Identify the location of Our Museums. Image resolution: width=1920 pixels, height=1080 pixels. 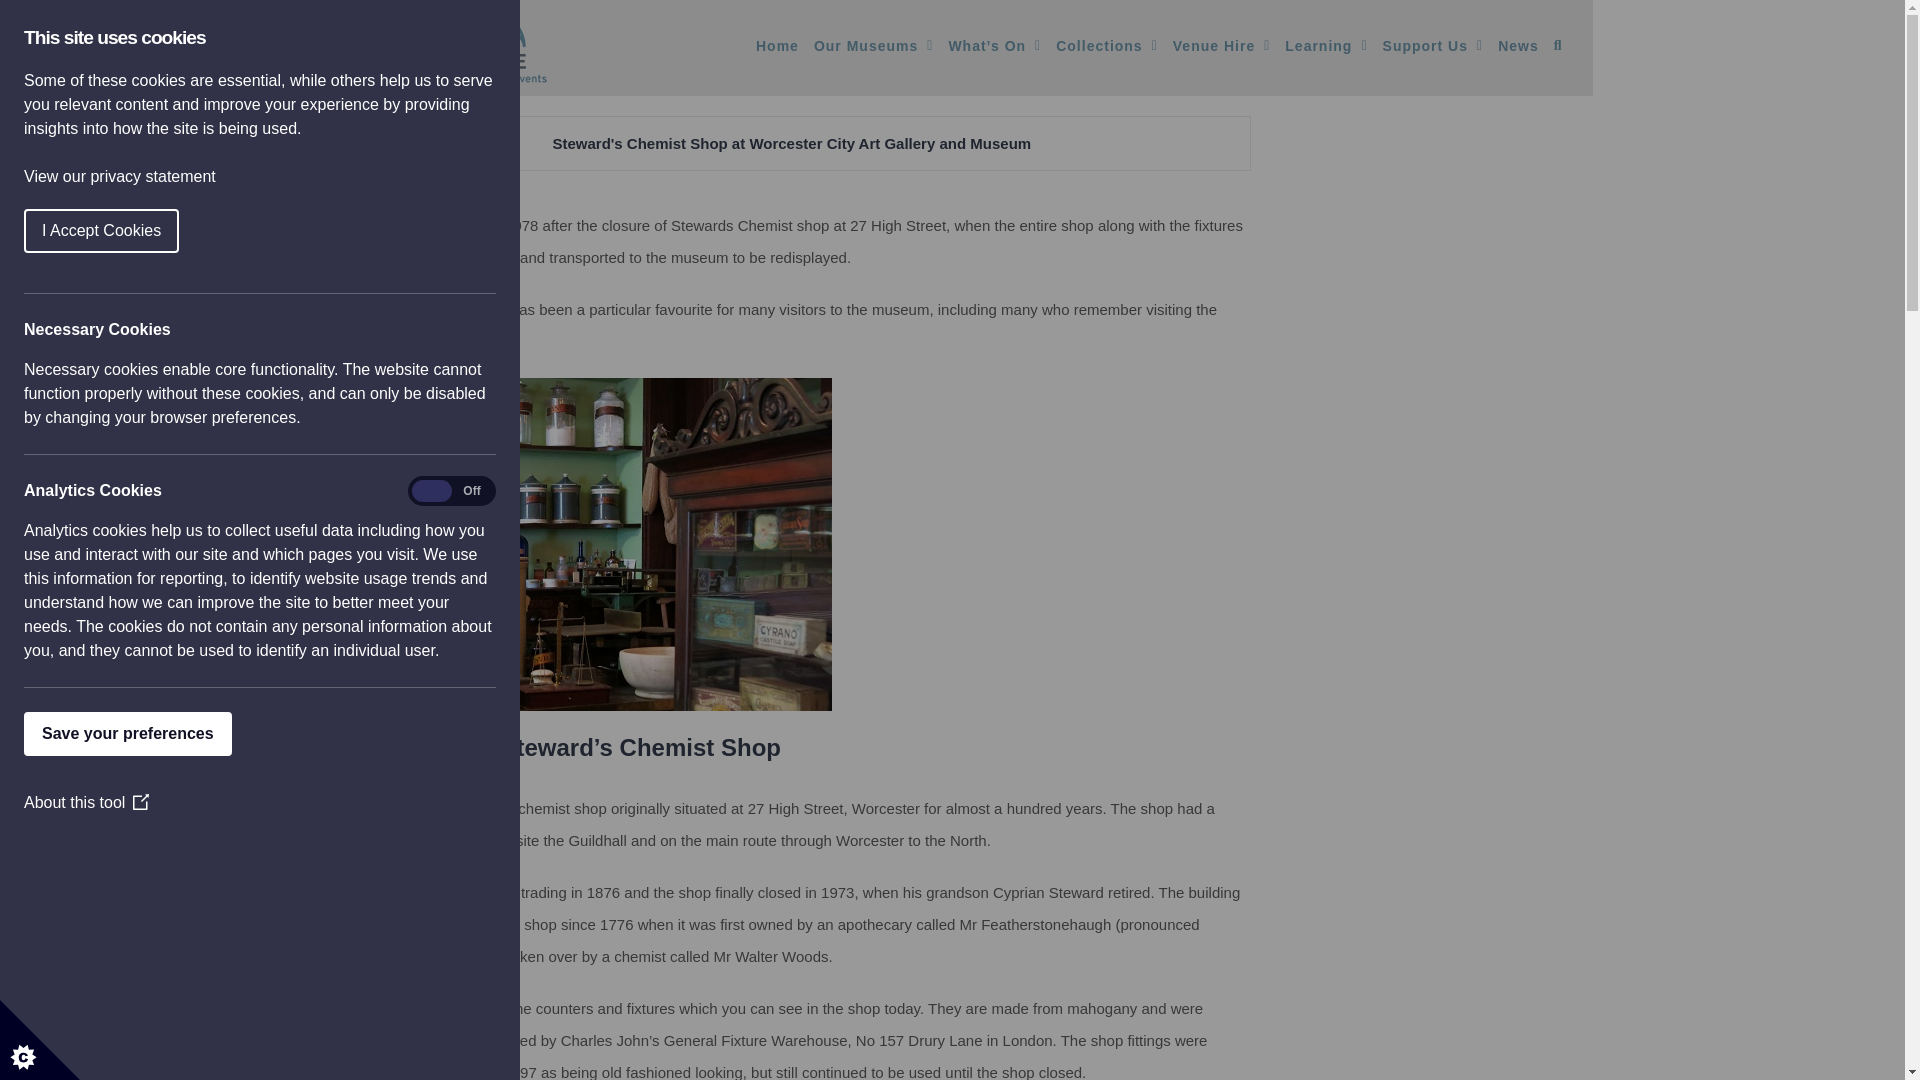
(874, 45).